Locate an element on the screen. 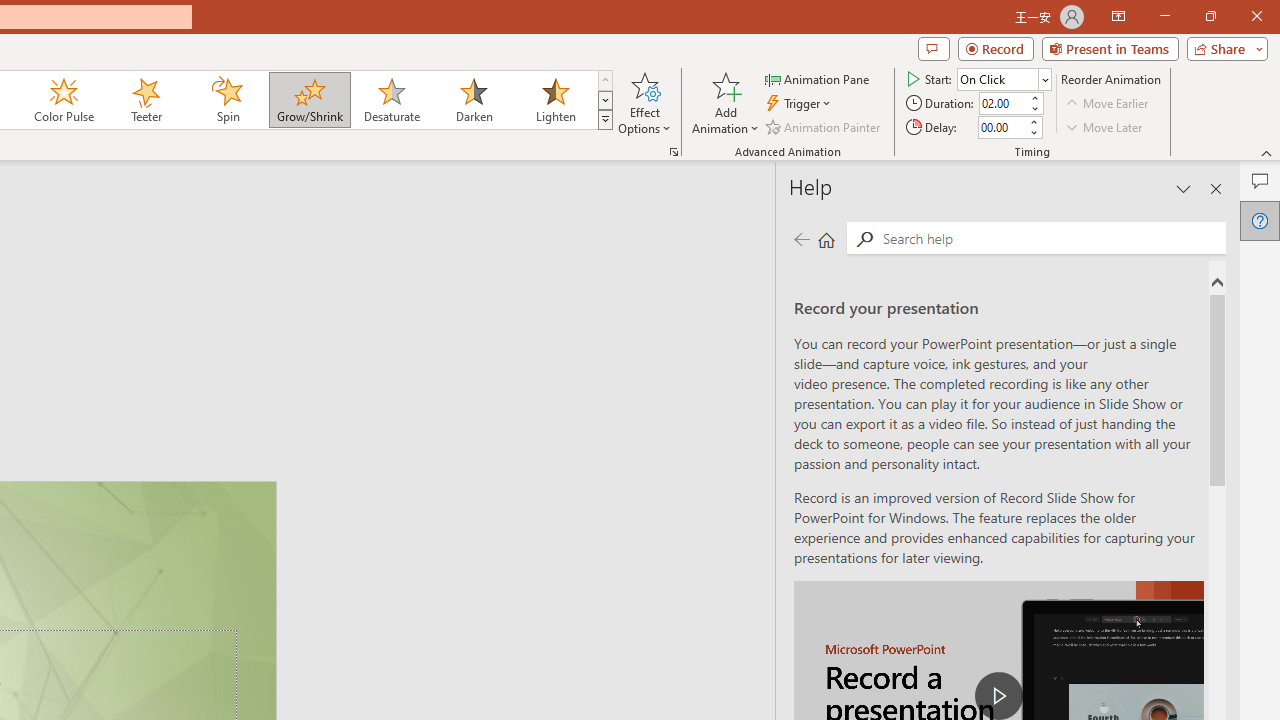 This screenshot has height=720, width=1280. Animation Styles is located at coordinates (605, 120).